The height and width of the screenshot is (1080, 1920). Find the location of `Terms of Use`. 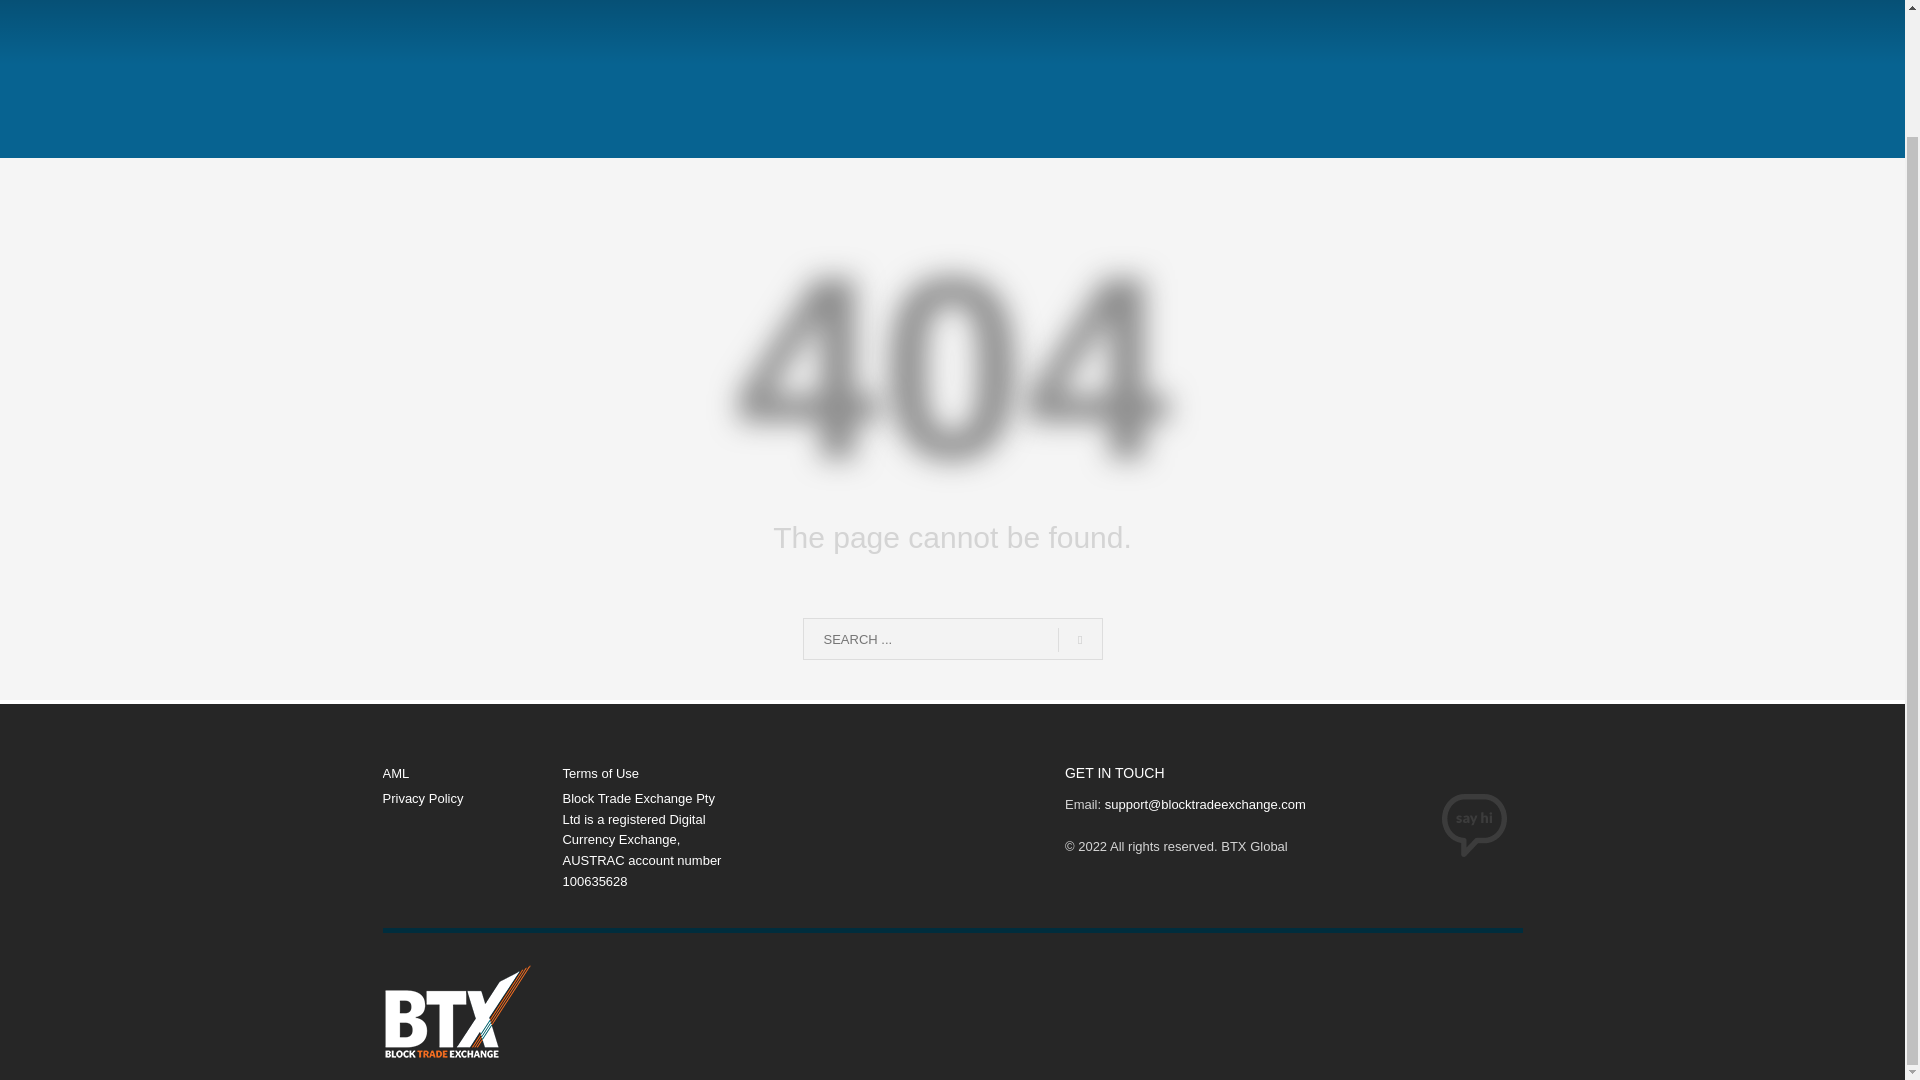

Terms of Use is located at coordinates (652, 774).